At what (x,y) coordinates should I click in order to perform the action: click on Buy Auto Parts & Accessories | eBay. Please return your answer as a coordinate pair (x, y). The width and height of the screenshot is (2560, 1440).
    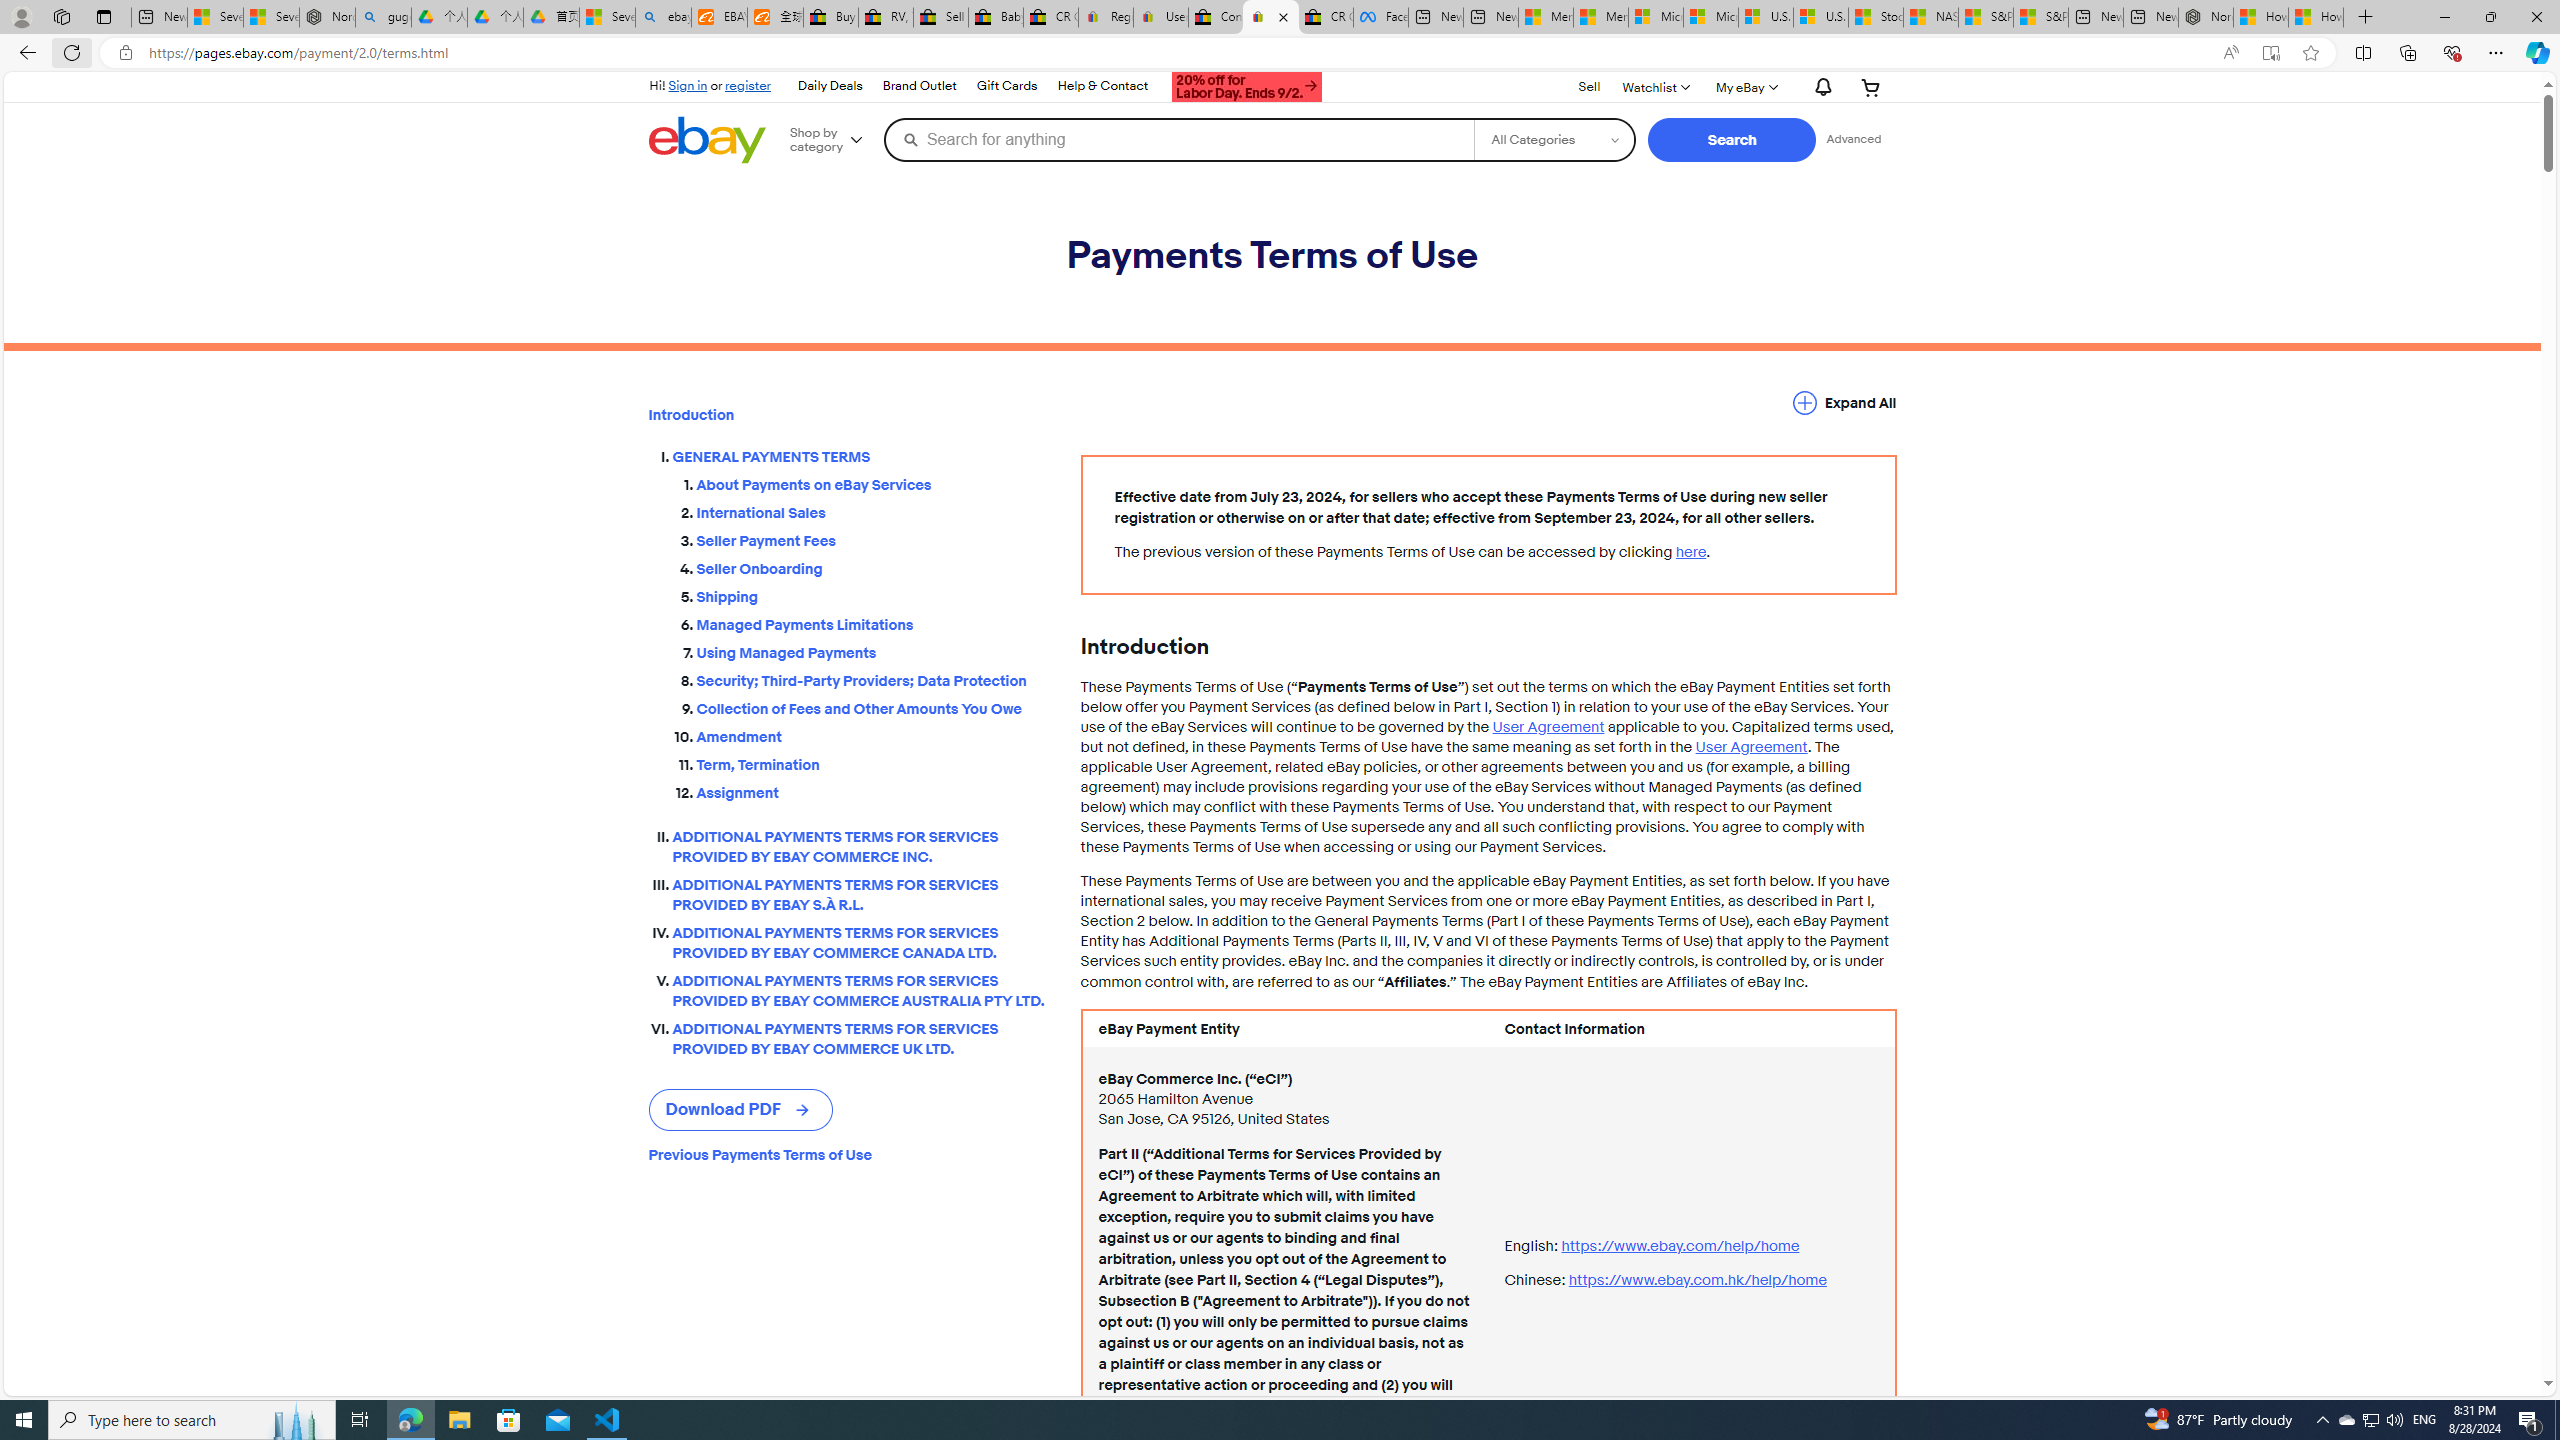
    Looking at the image, I should click on (832, 17).